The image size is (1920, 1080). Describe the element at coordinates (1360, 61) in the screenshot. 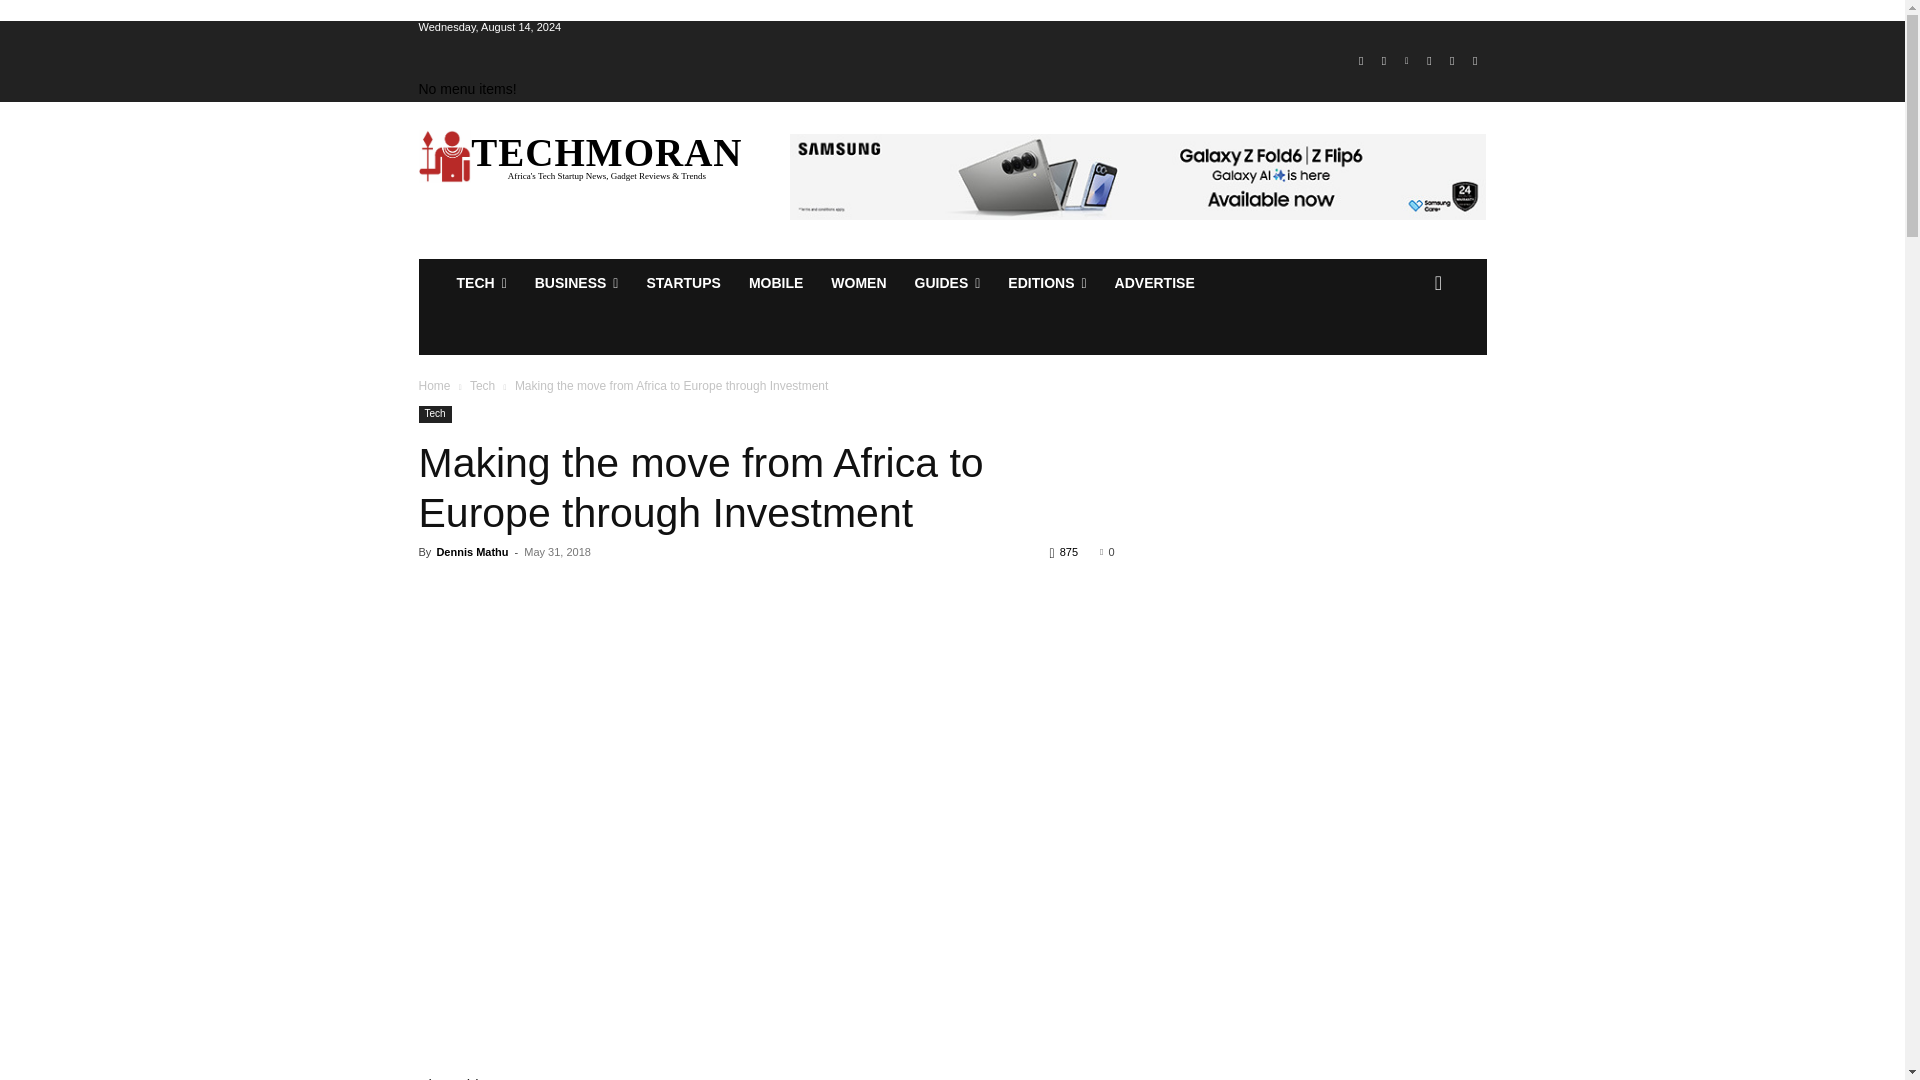

I see `Facebook` at that location.